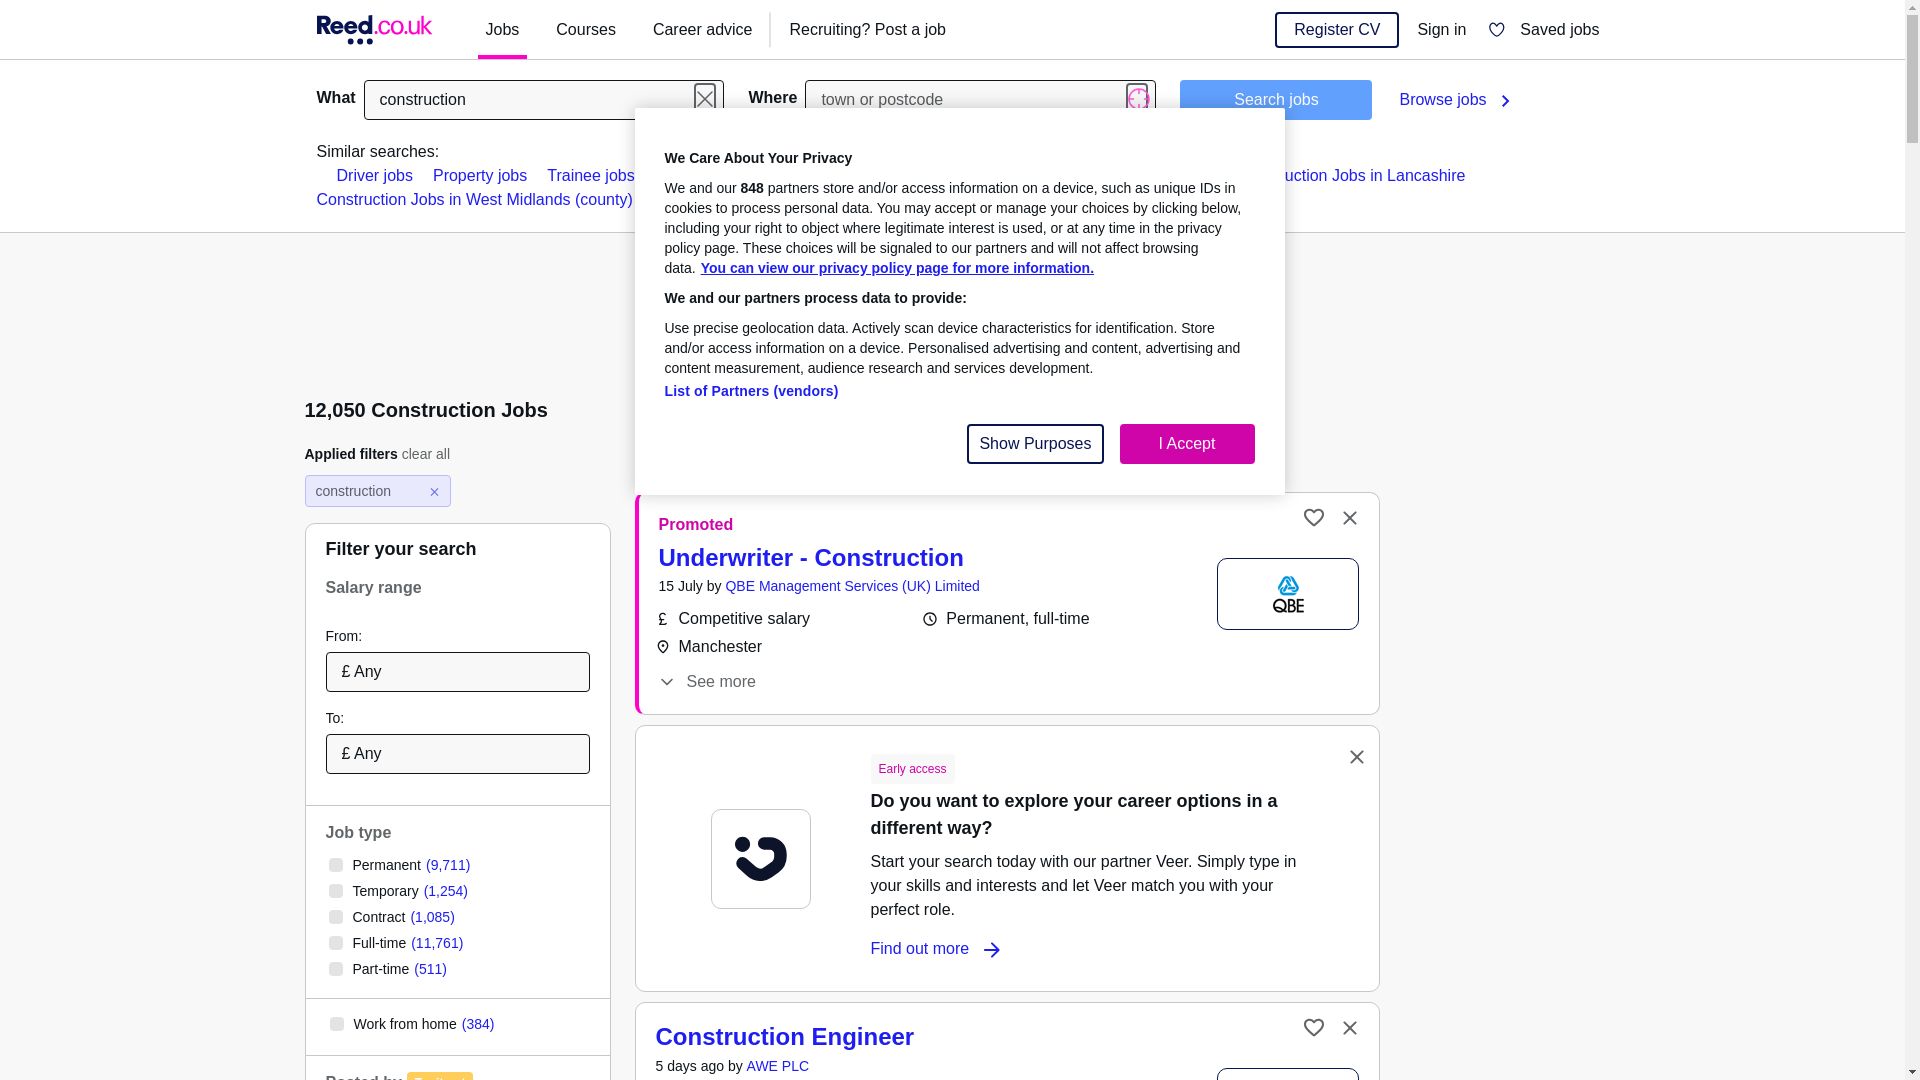 The height and width of the screenshot is (1080, 1920). What do you see at coordinates (544, 99) in the screenshot?
I see `e.g. "office manager"` at bounding box center [544, 99].